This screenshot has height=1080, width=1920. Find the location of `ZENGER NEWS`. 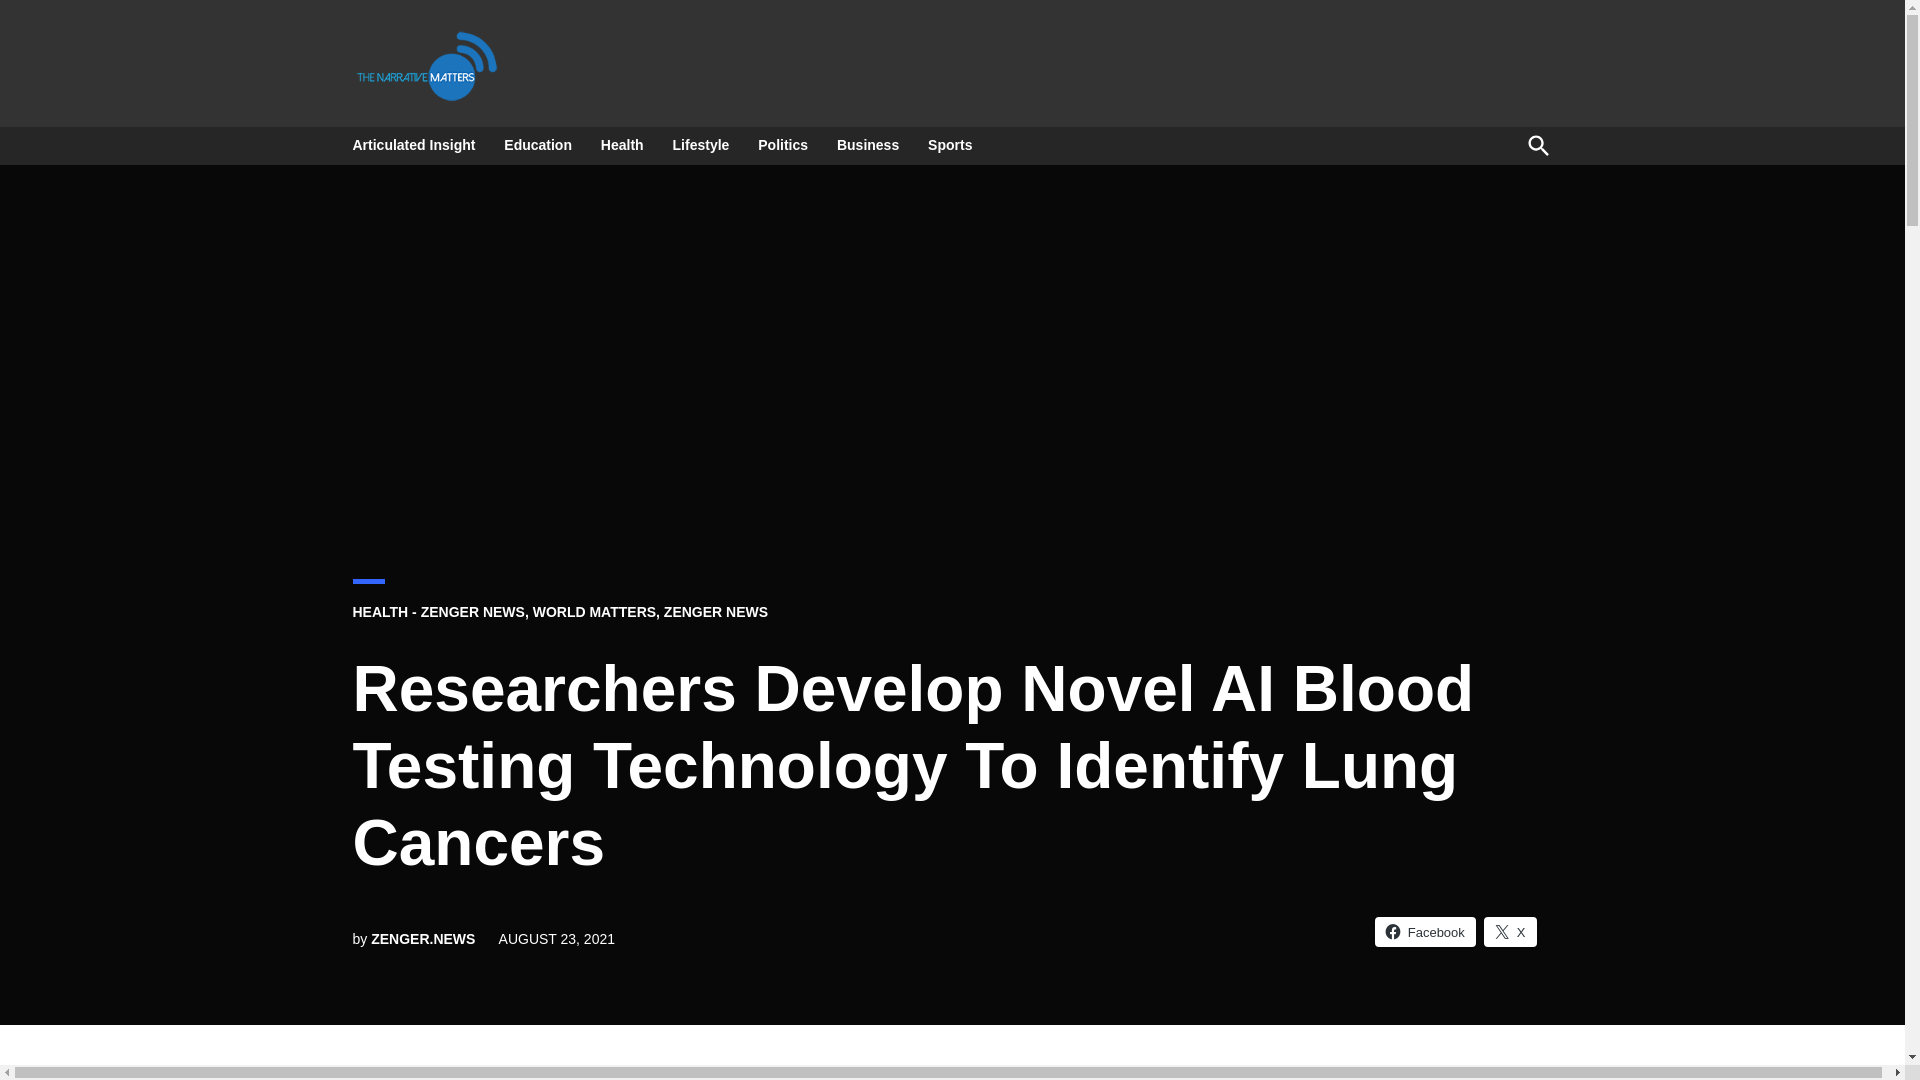

ZENGER NEWS is located at coordinates (716, 611).